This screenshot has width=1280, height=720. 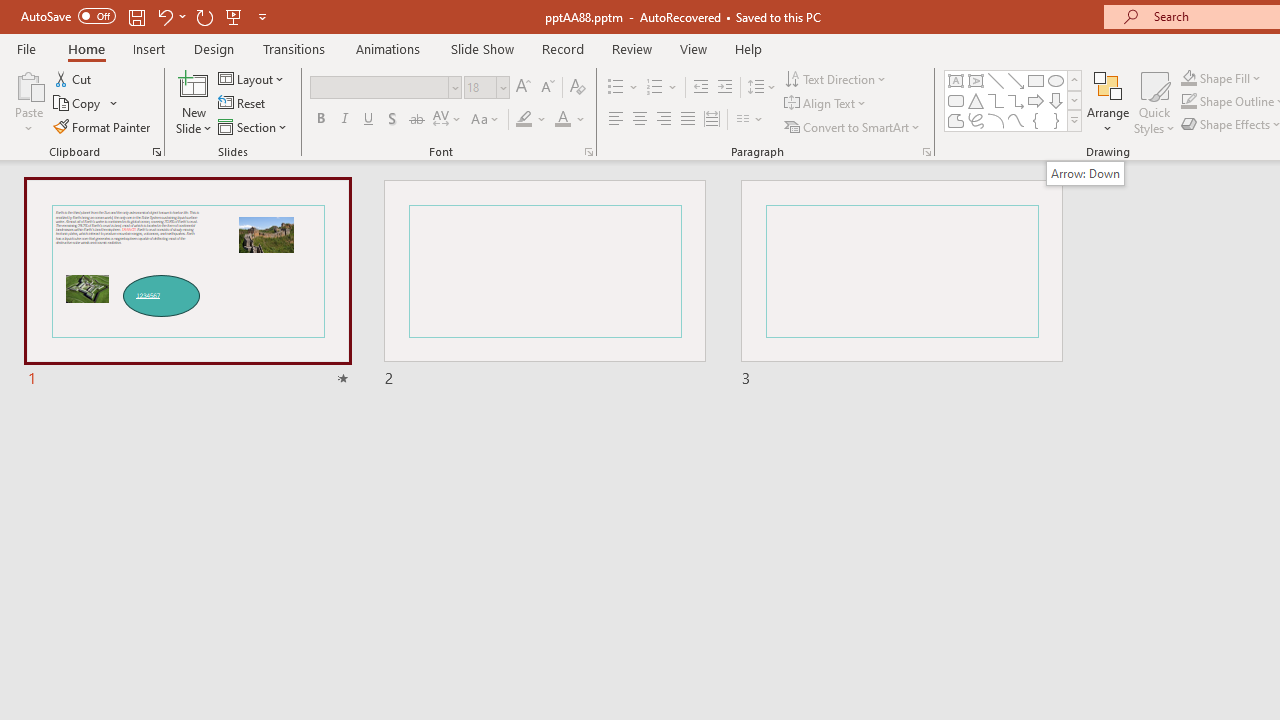 What do you see at coordinates (956, 80) in the screenshot?
I see `Text Box` at bounding box center [956, 80].